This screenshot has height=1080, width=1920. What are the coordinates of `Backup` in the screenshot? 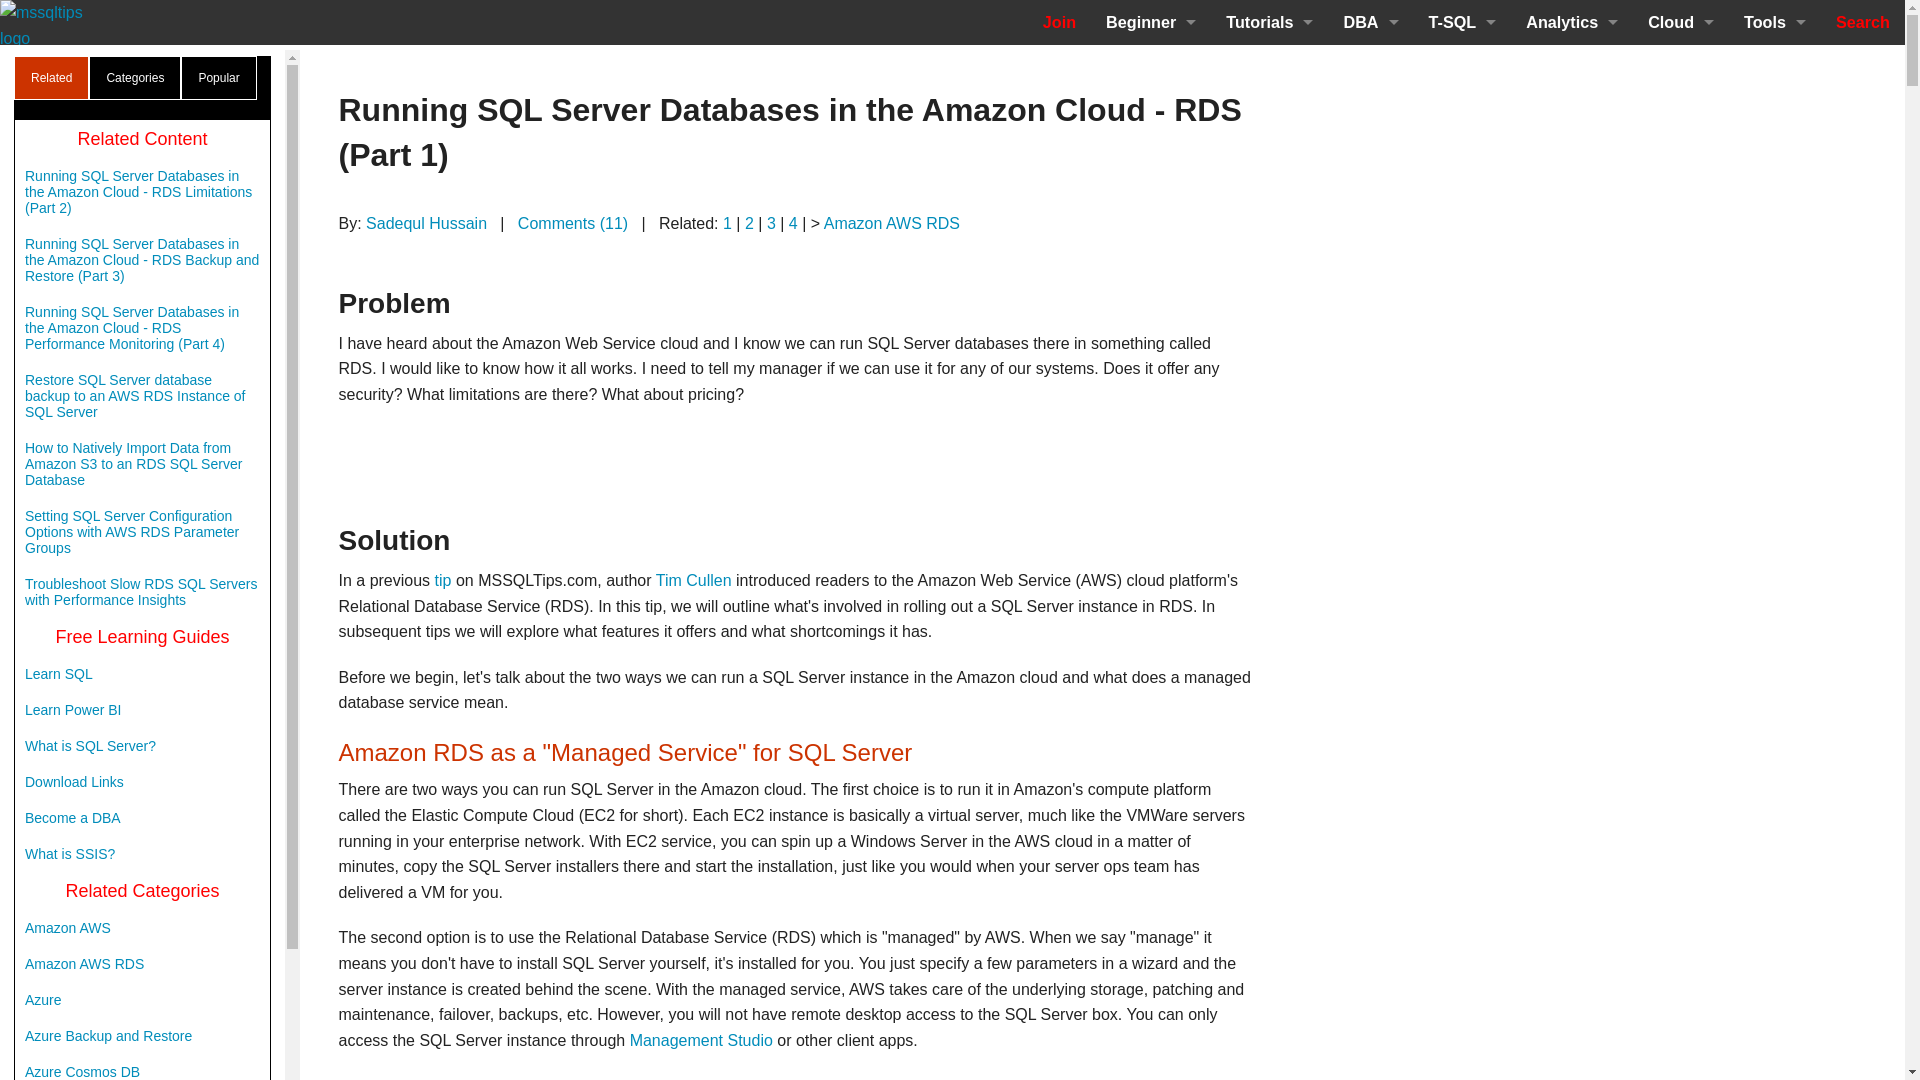 It's located at (1370, 382).